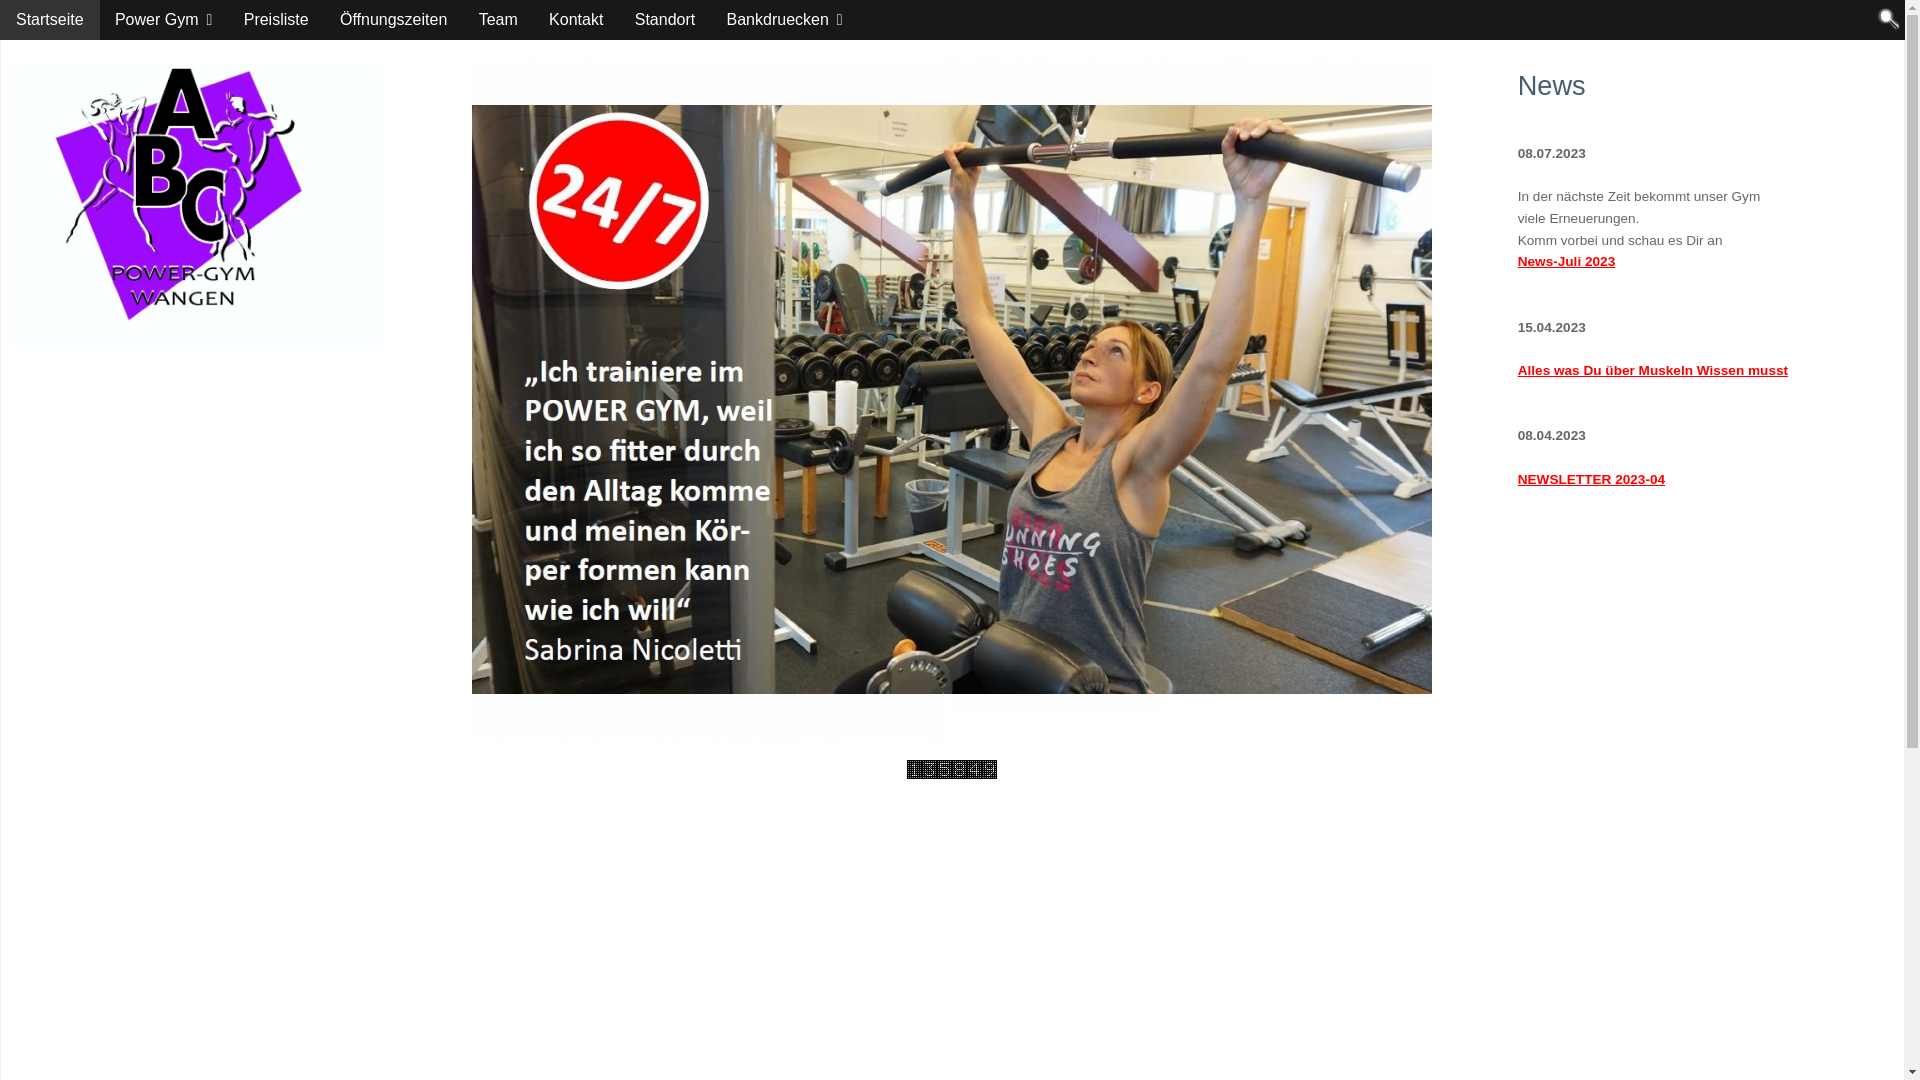  I want to click on Kontakt, so click(576, 20).